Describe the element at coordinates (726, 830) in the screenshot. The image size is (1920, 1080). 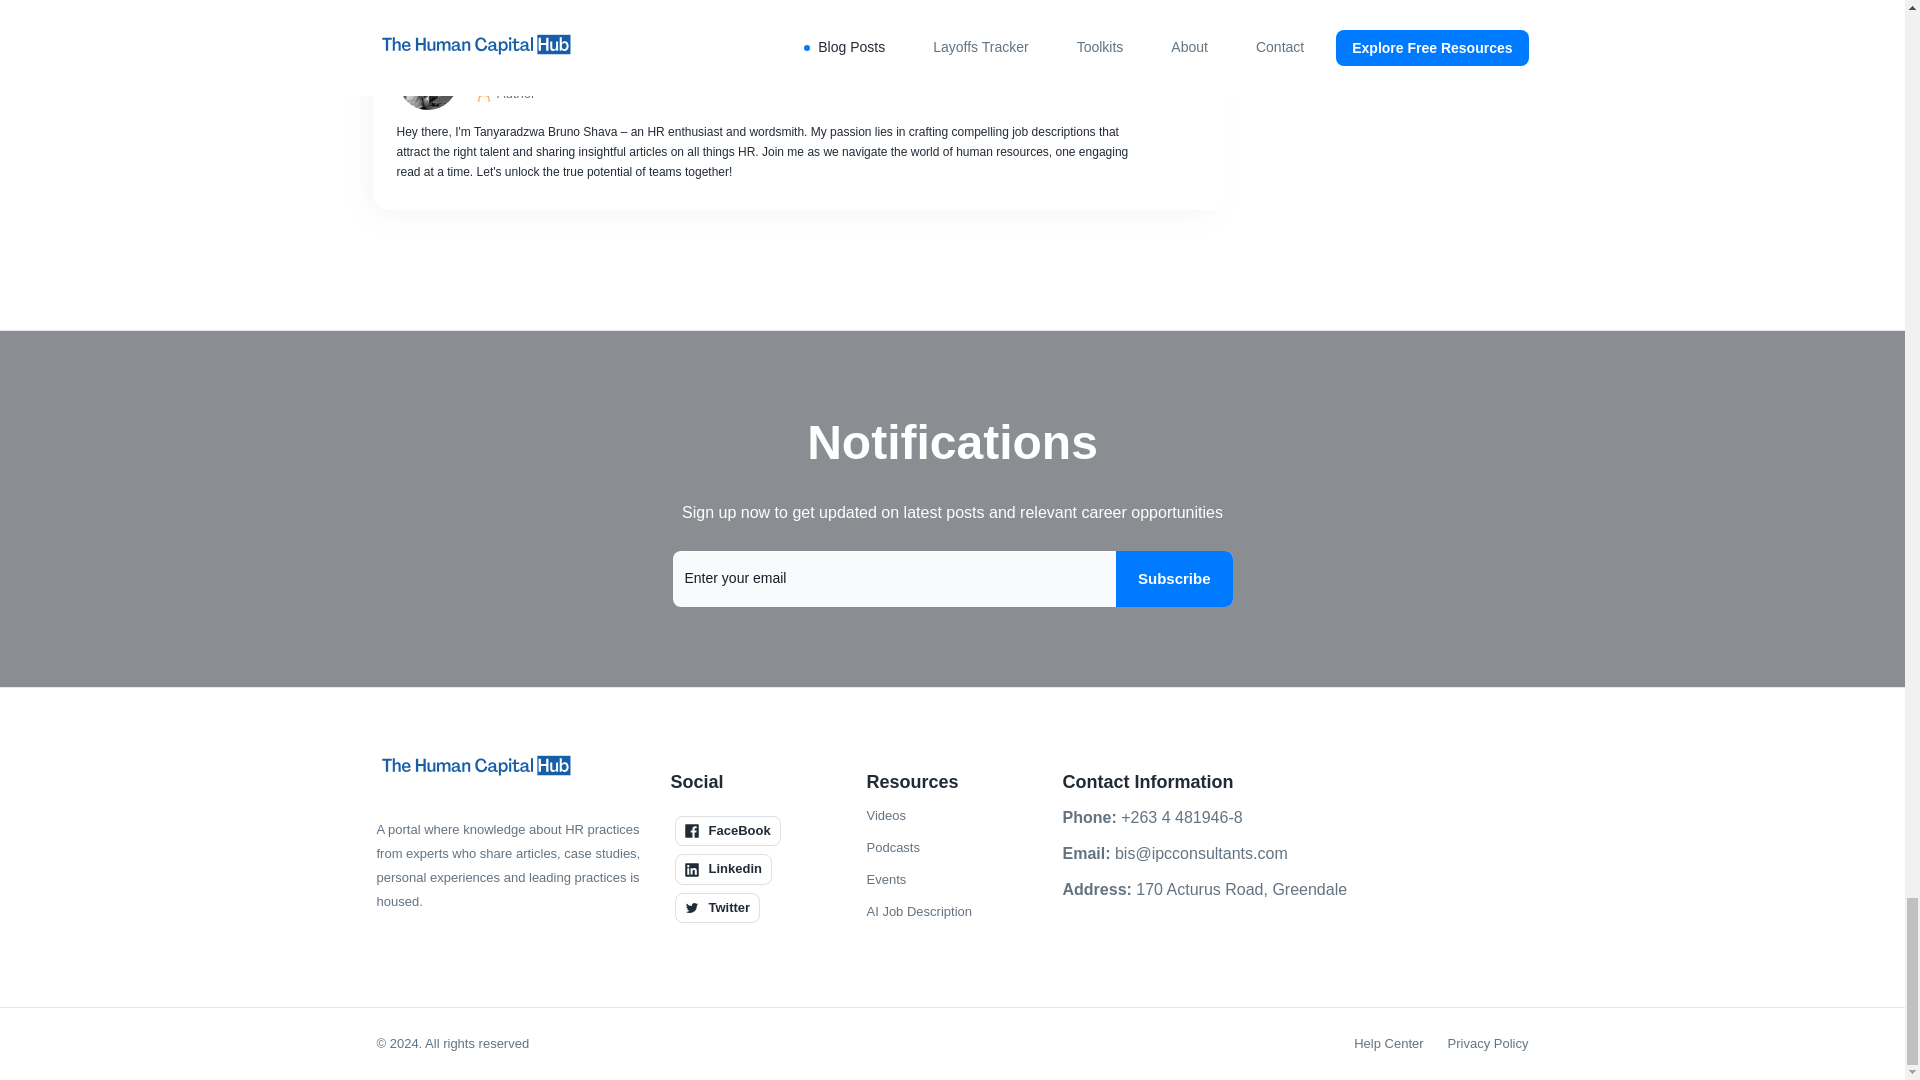
I see `FaceBook` at that location.